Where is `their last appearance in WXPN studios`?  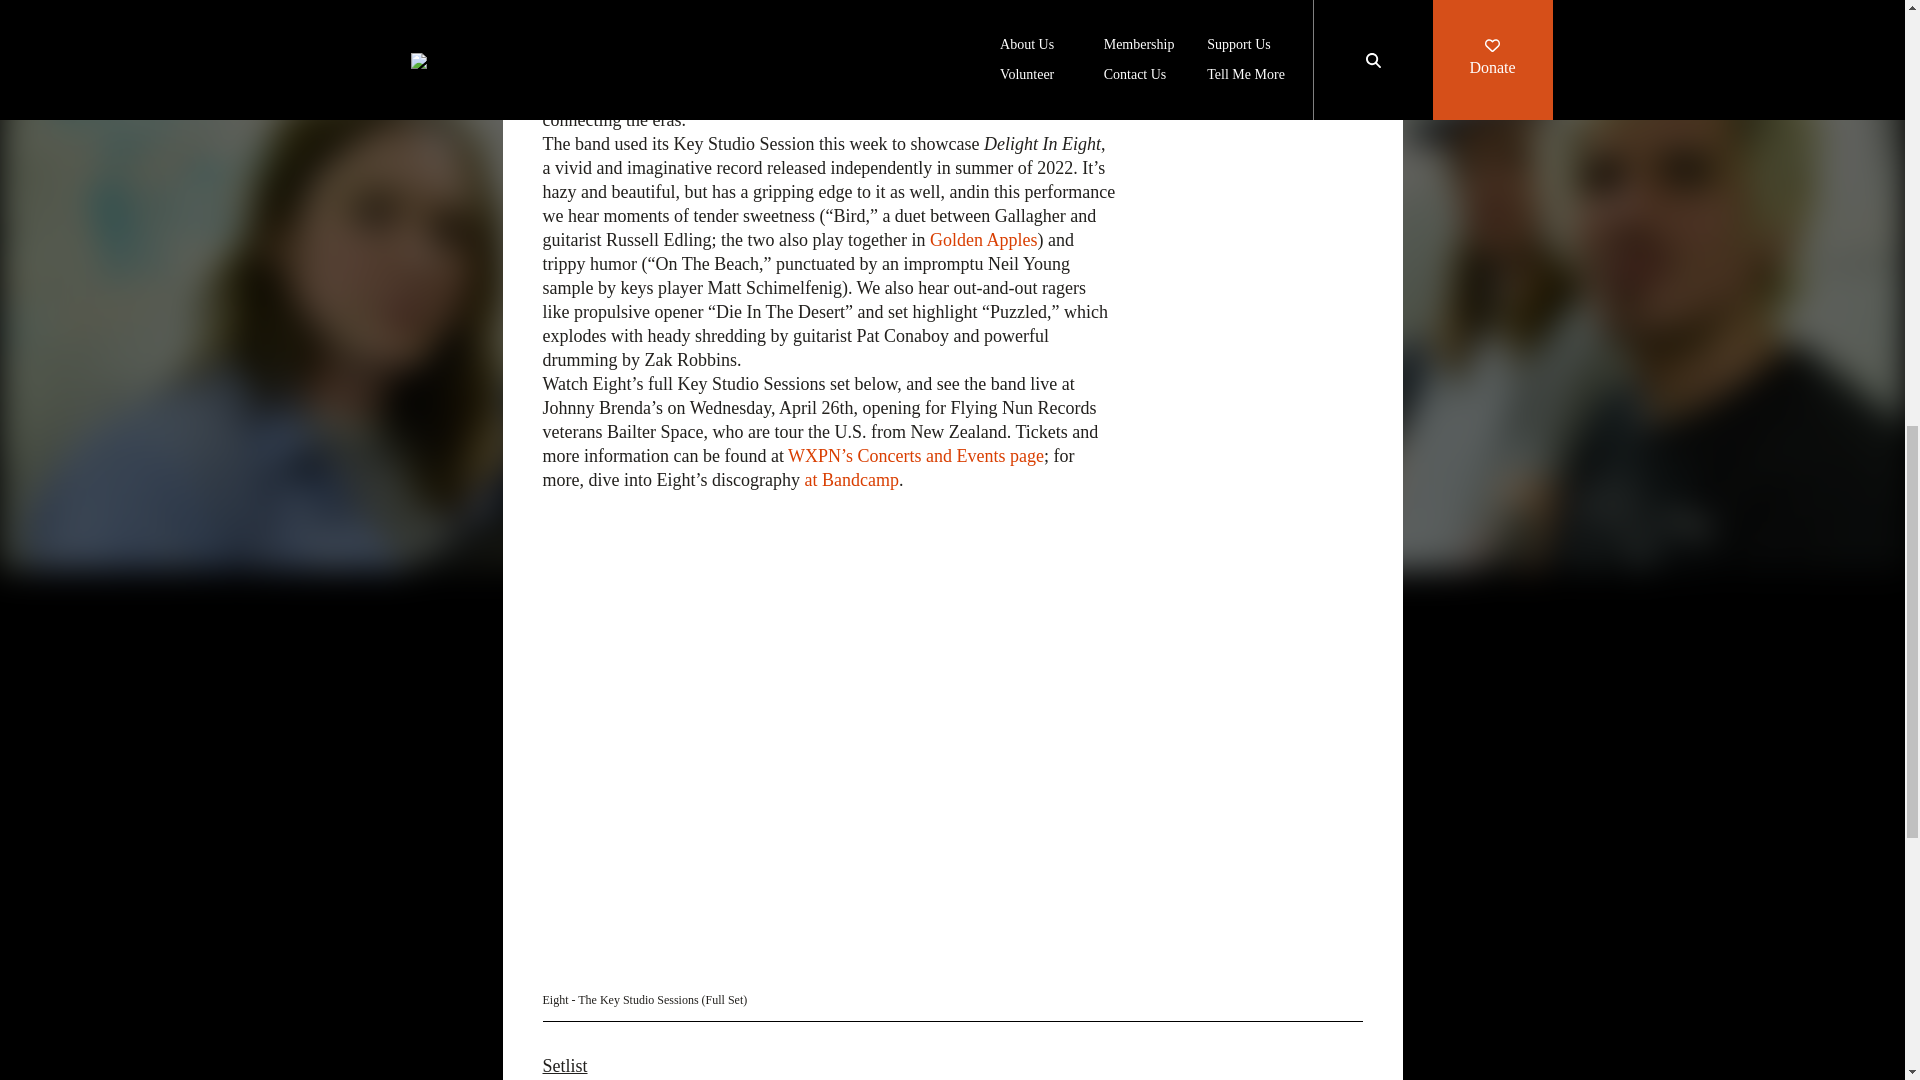
their last appearance in WXPN studios is located at coordinates (726, 4).